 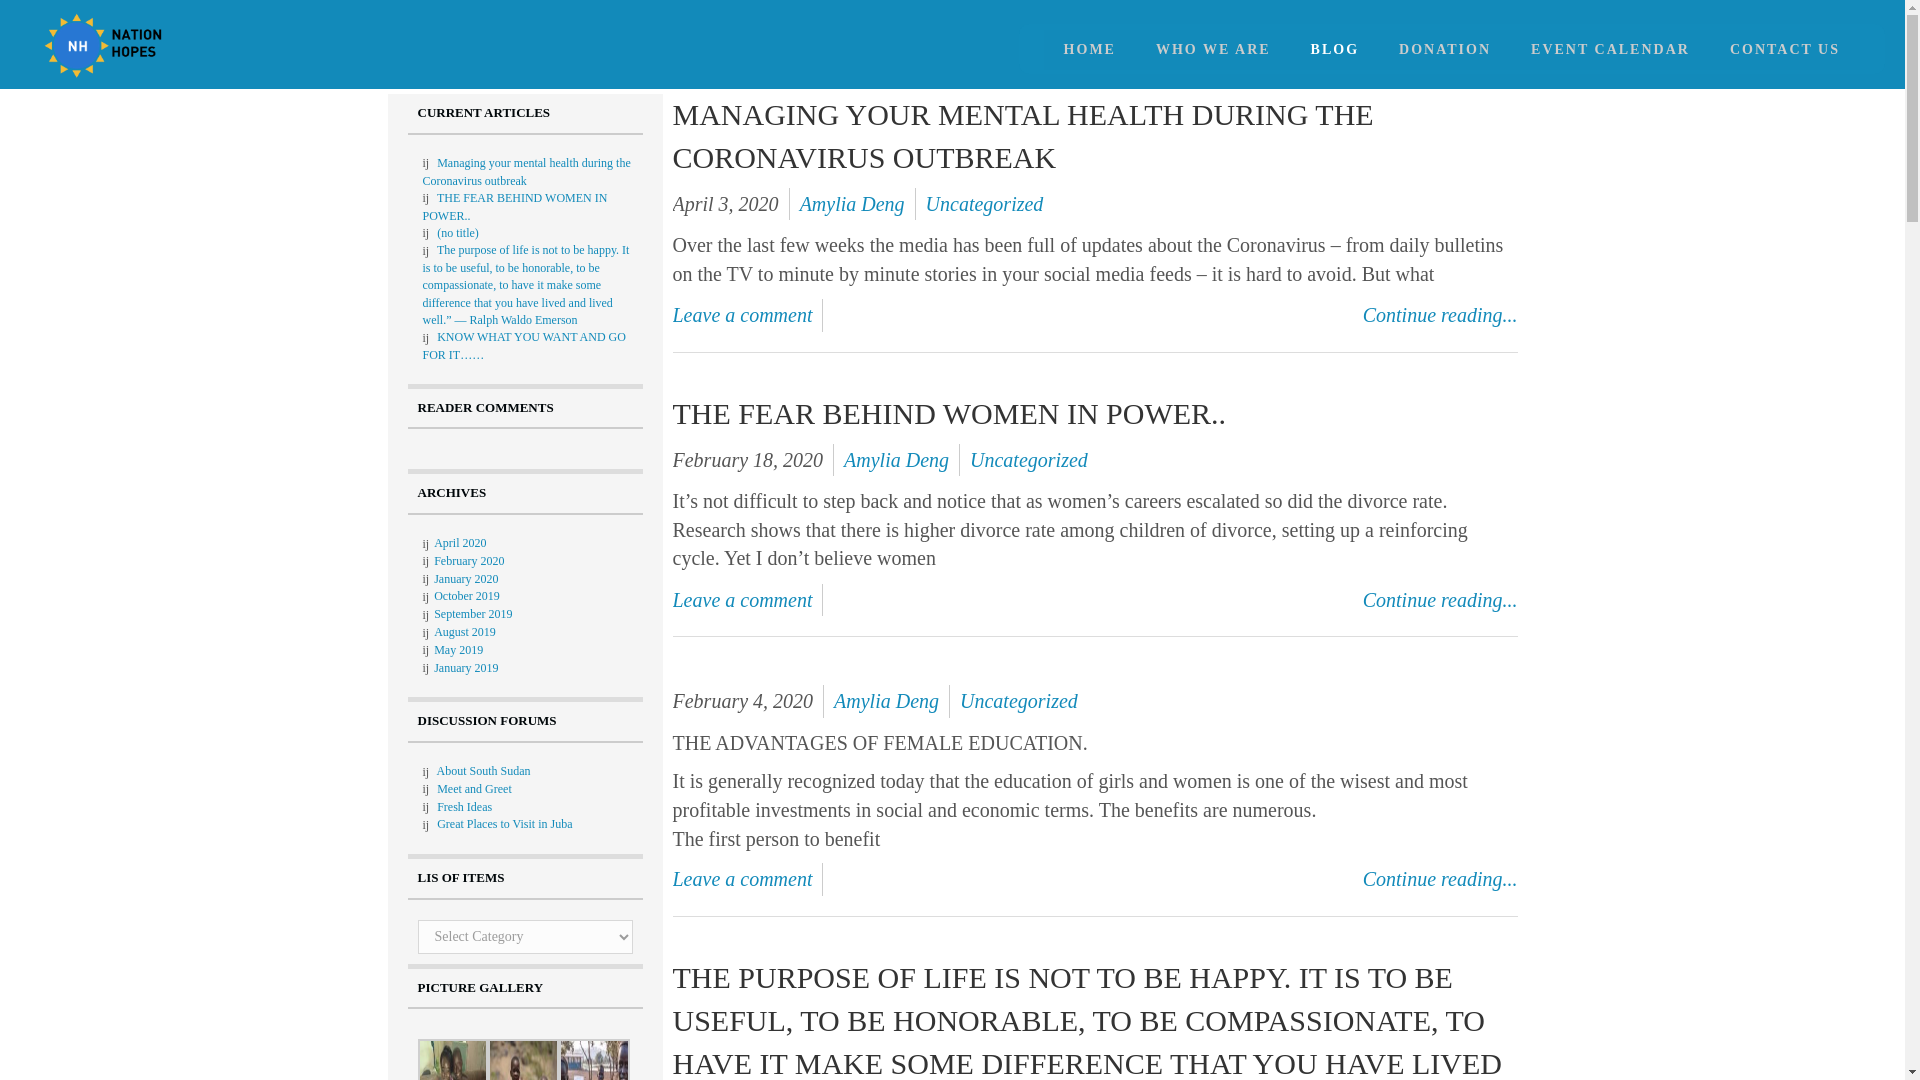 I want to click on Great Places to Visit in Juba, so click(x=504, y=823).